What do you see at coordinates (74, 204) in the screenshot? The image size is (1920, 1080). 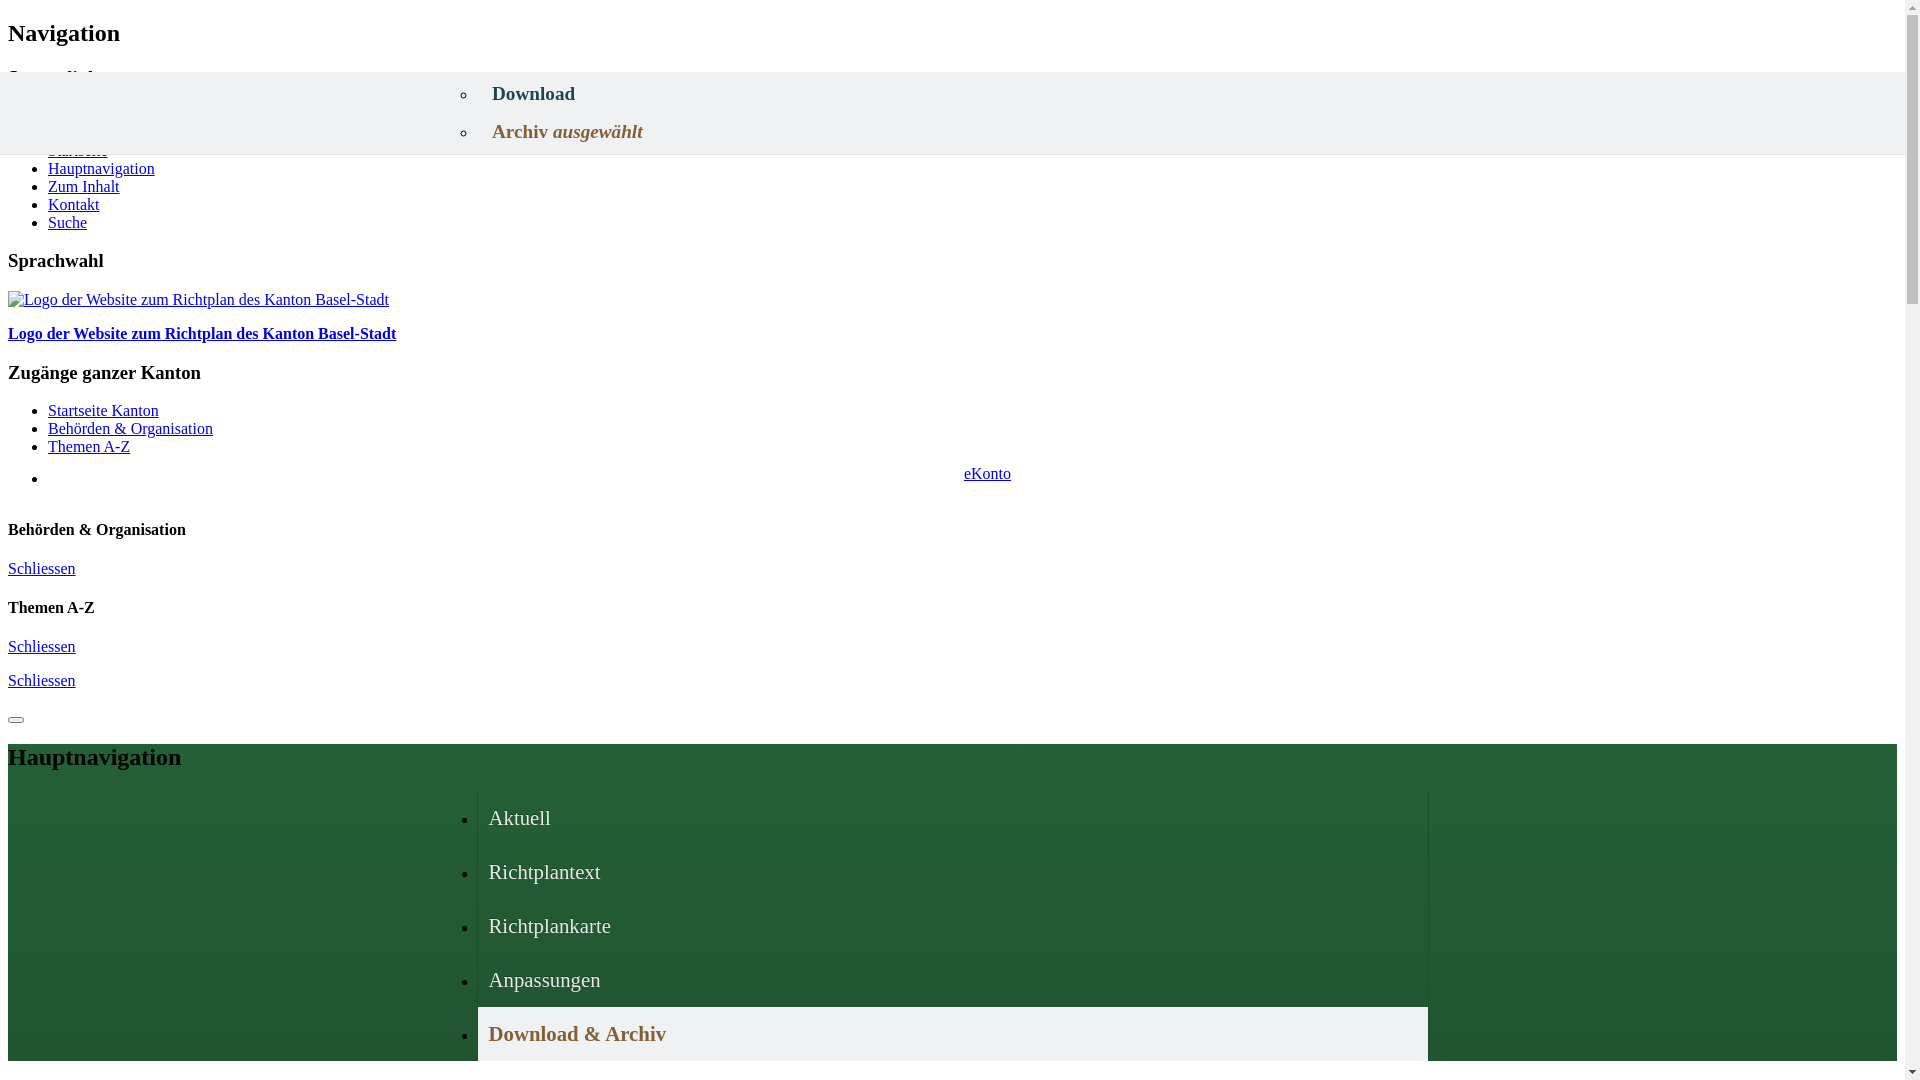 I see `Kontakt` at bounding box center [74, 204].